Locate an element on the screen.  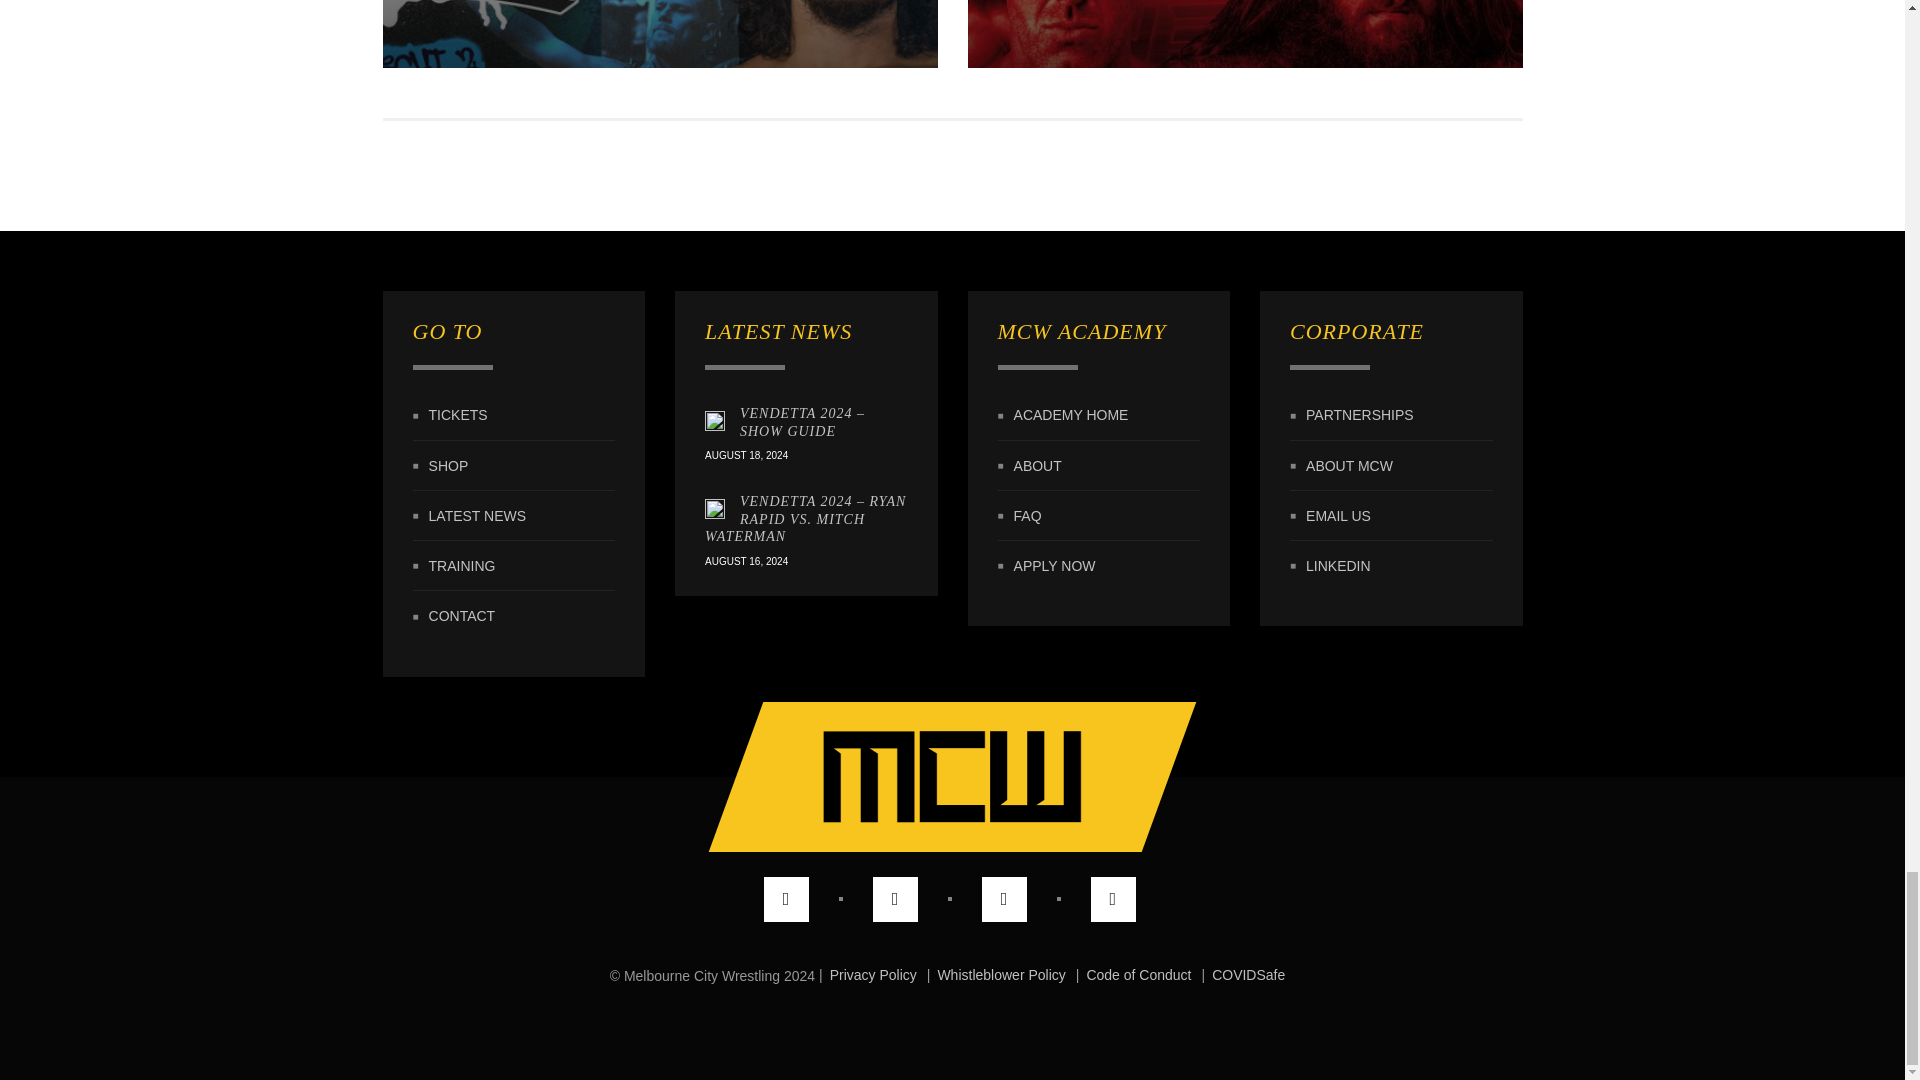
Go to top is located at coordinates (925, 777).